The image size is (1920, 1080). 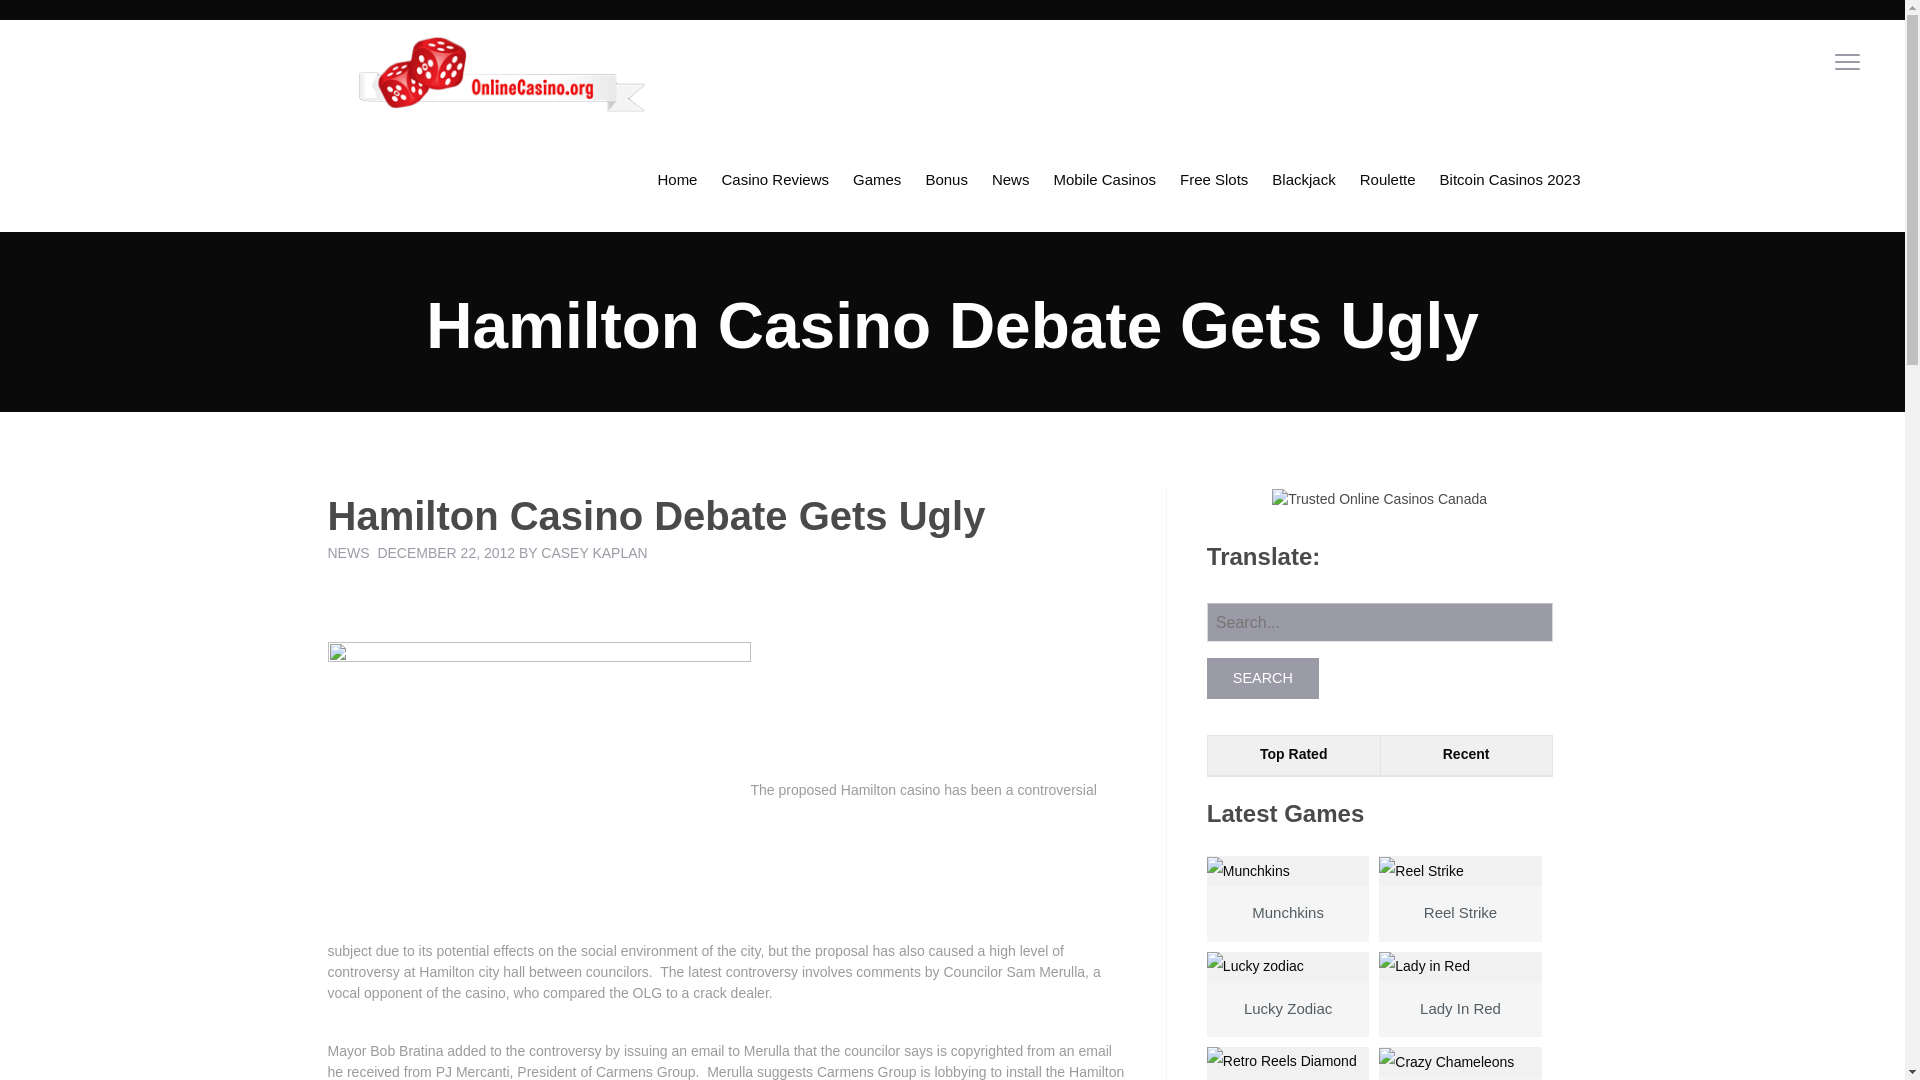 What do you see at coordinates (774, 180) in the screenshot?
I see `Online Casino Reviews` at bounding box center [774, 180].